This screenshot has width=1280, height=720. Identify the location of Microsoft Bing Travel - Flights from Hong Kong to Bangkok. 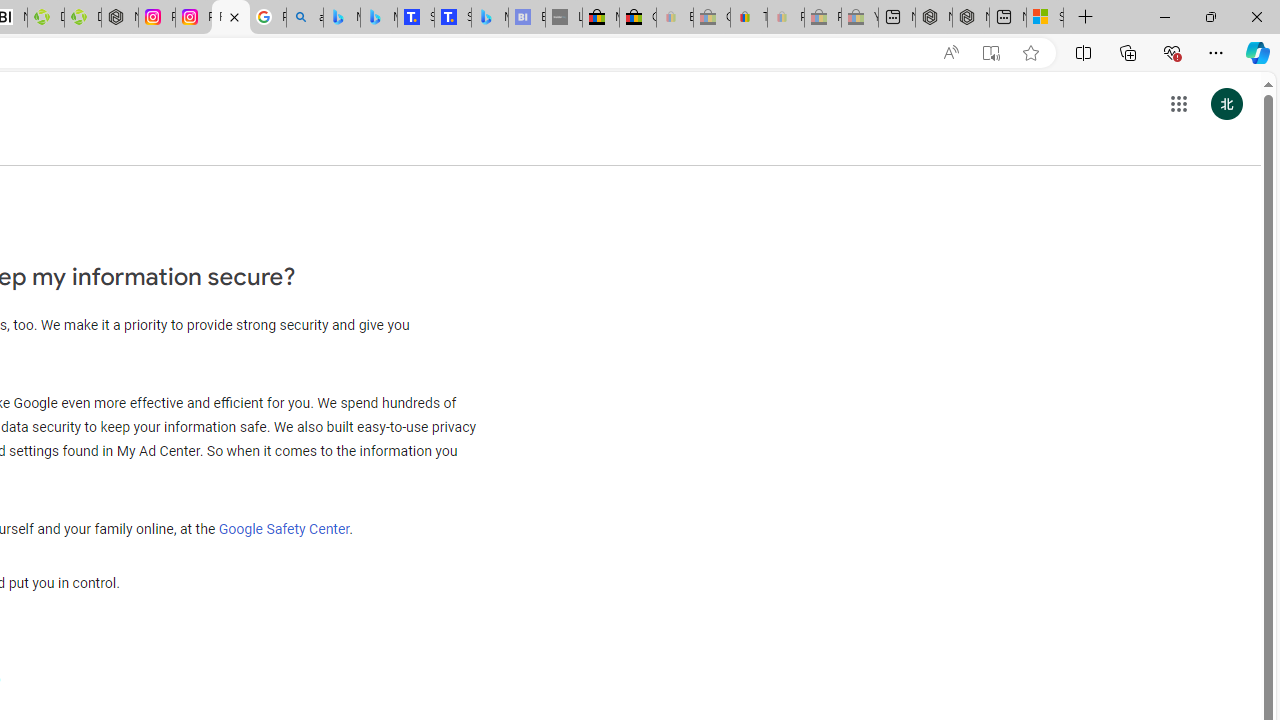
(341, 18).